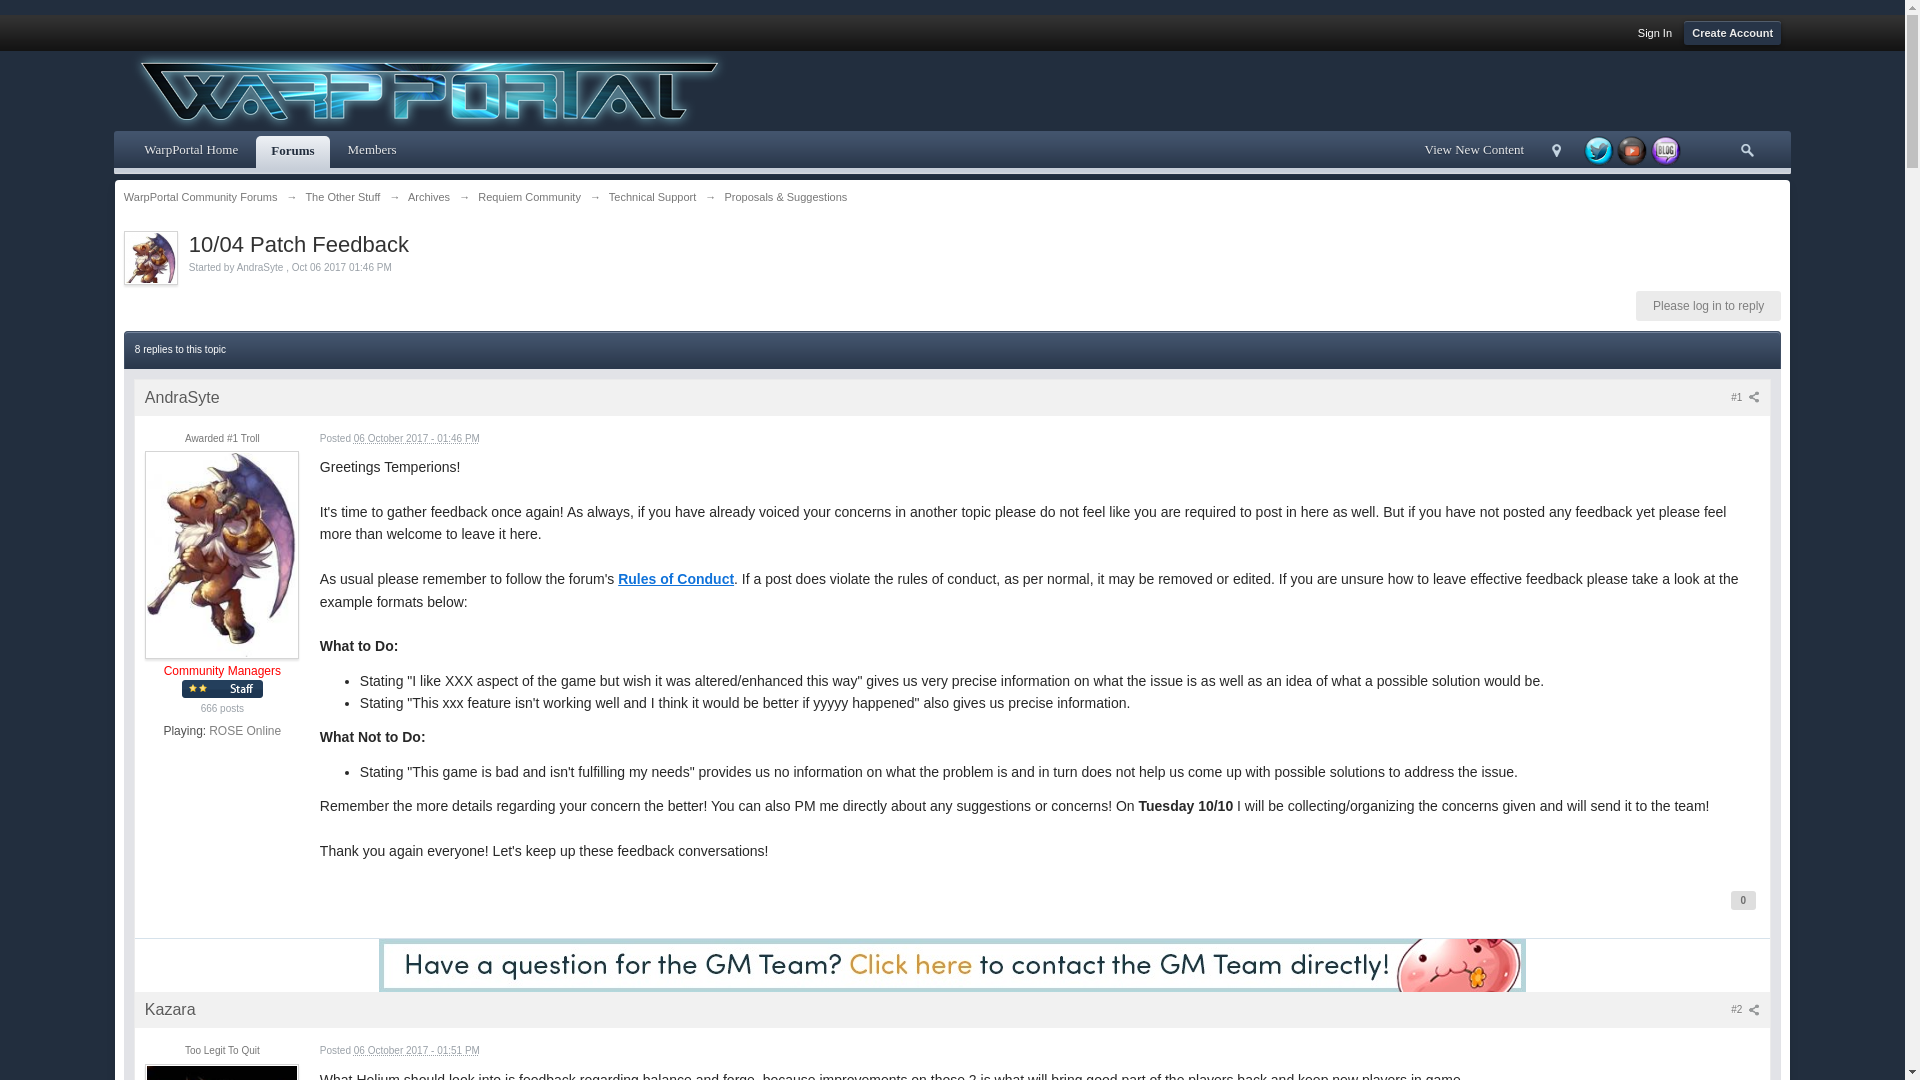  What do you see at coordinates (1732, 32) in the screenshot?
I see `Create Account` at bounding box center [1732, 32].